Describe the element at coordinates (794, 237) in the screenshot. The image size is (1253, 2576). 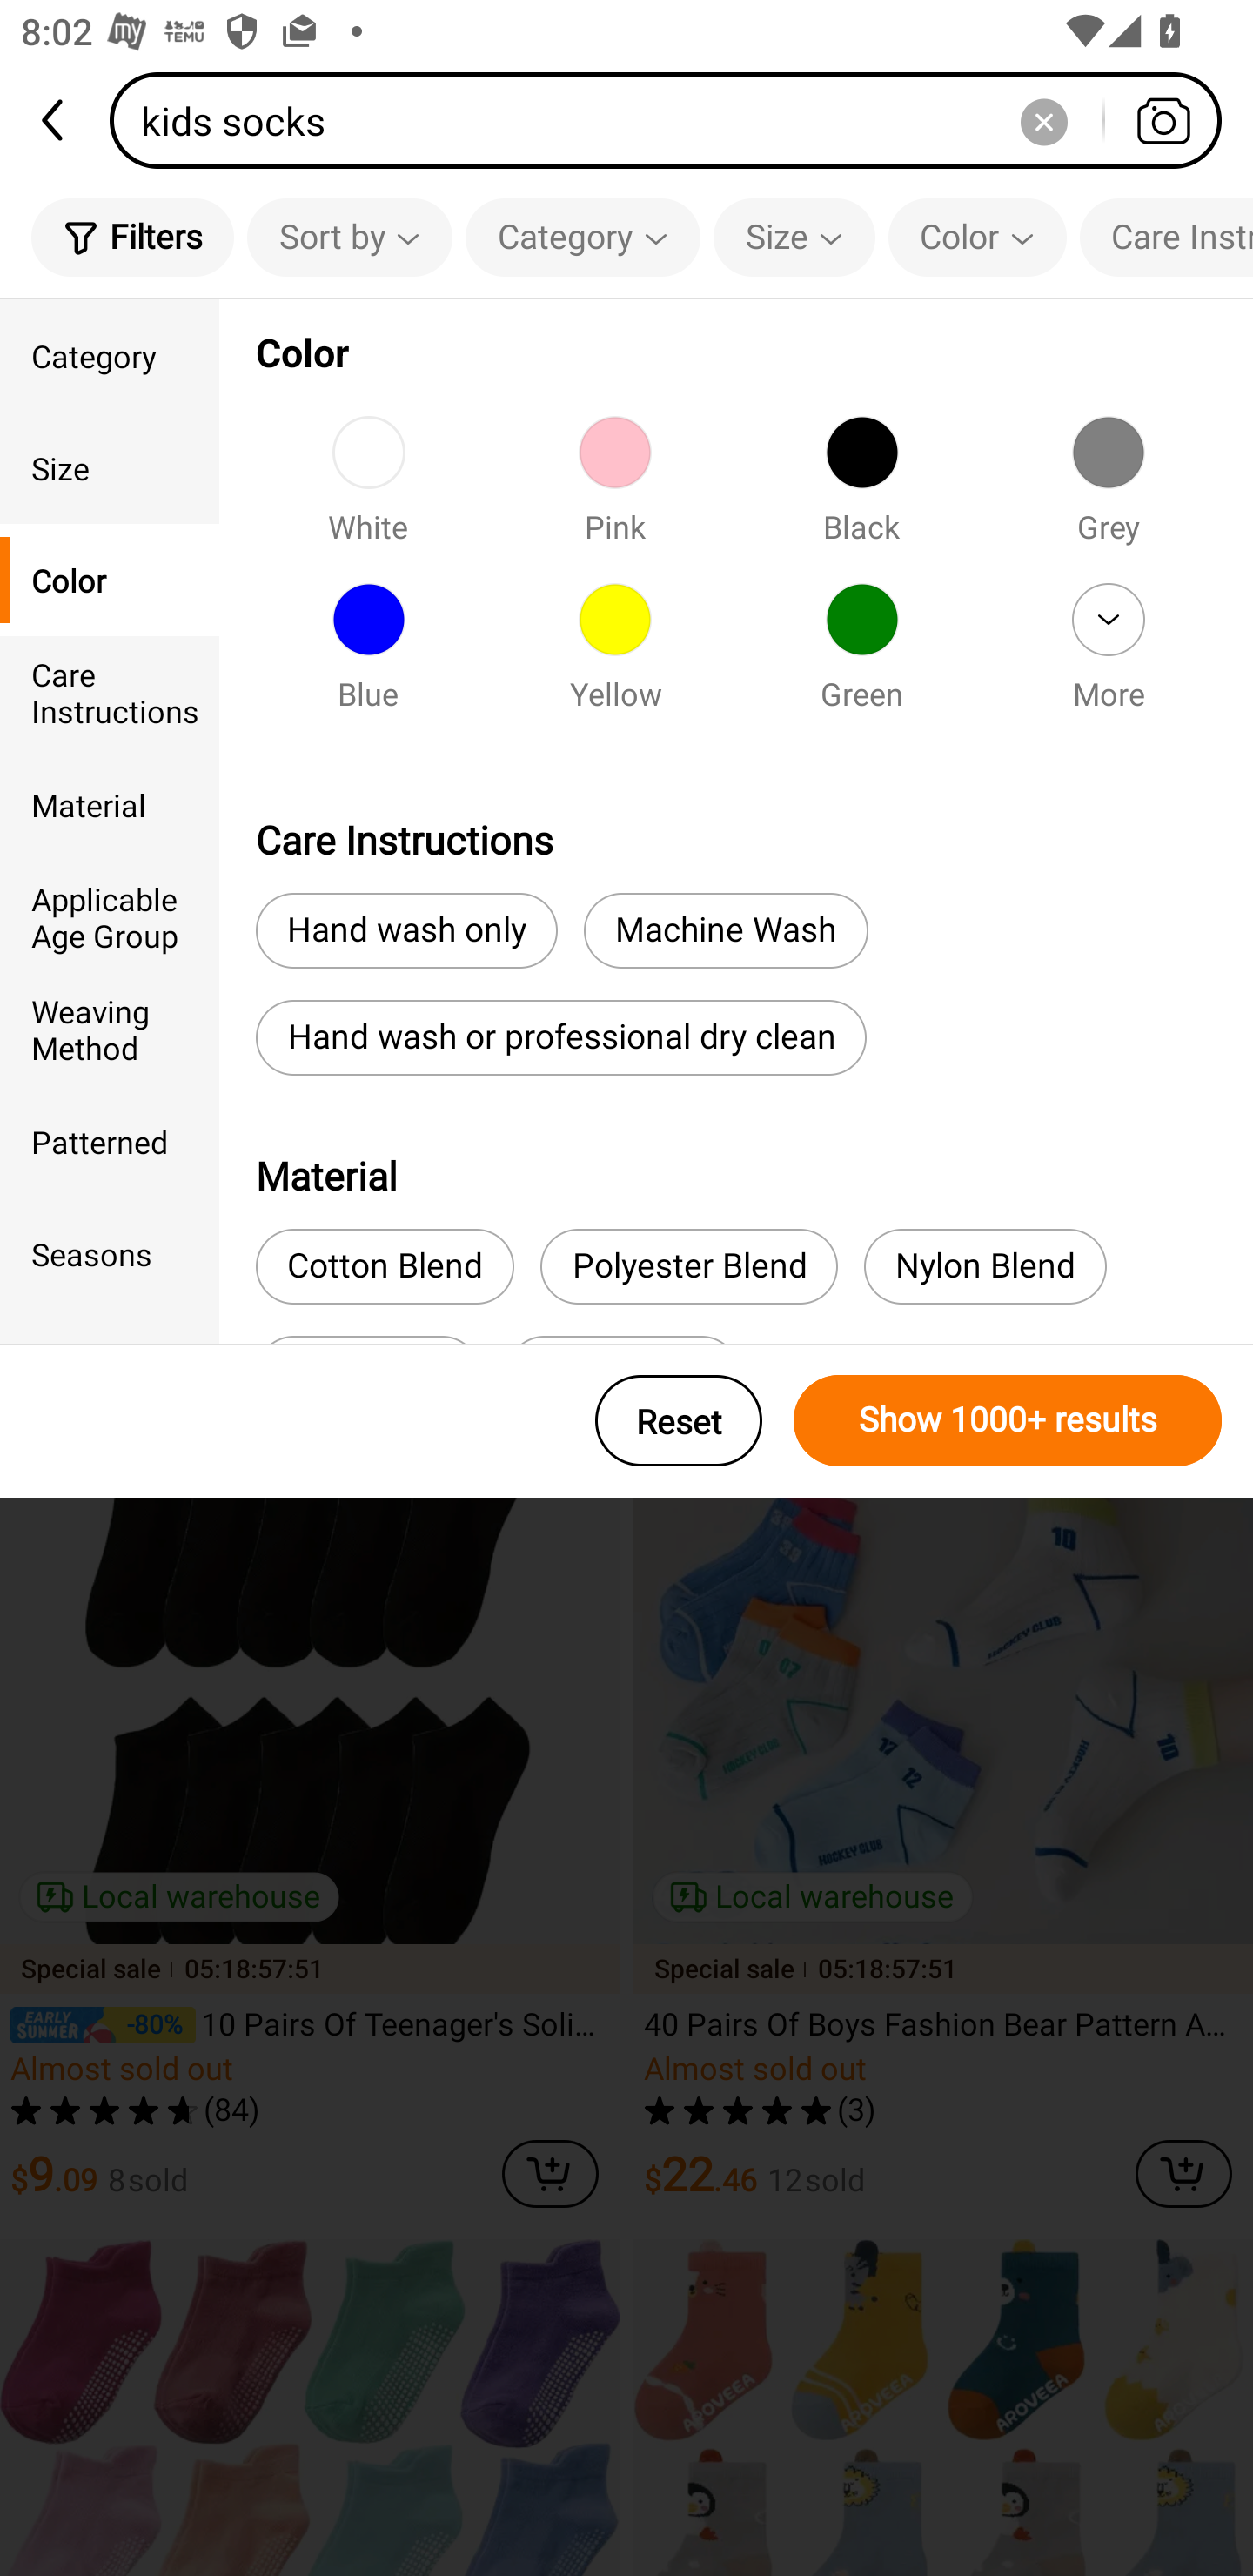
I see `Size` at that location.